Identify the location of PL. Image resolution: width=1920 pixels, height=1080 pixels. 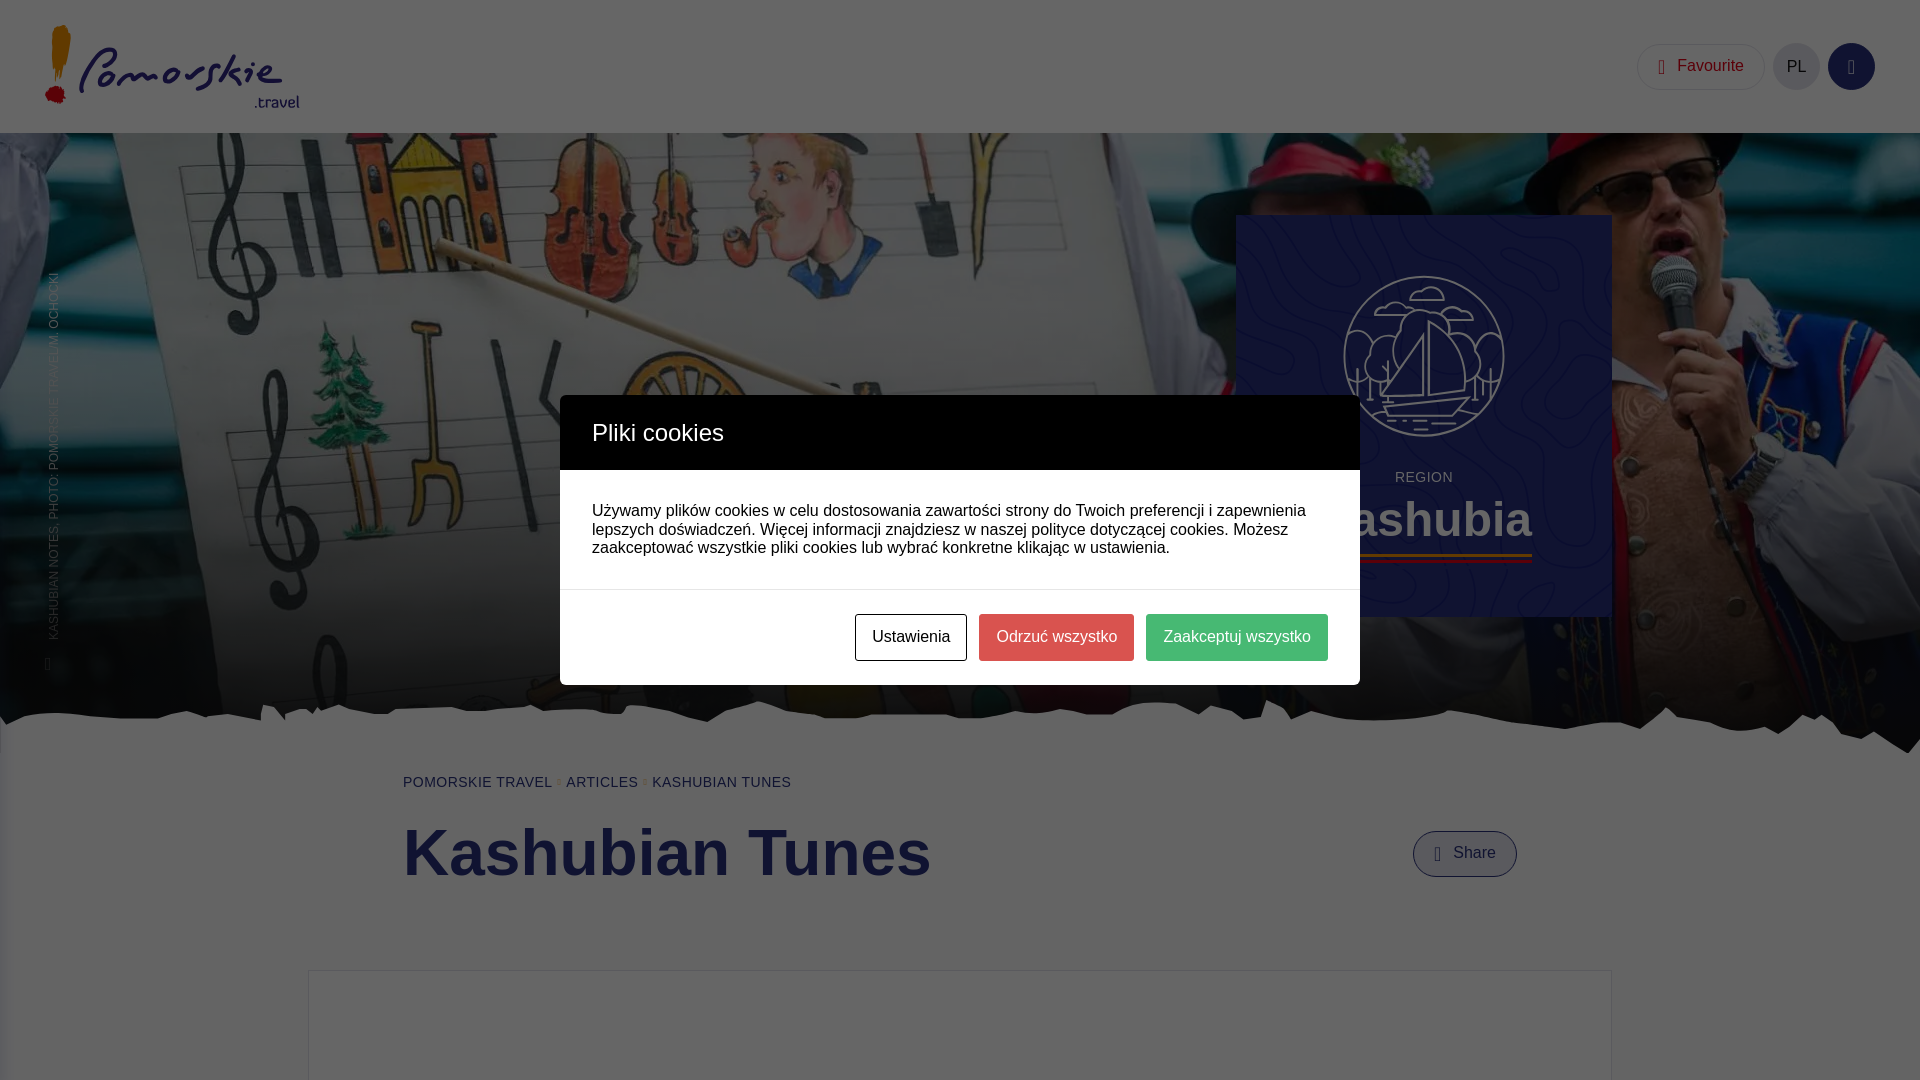
(1796, 66).